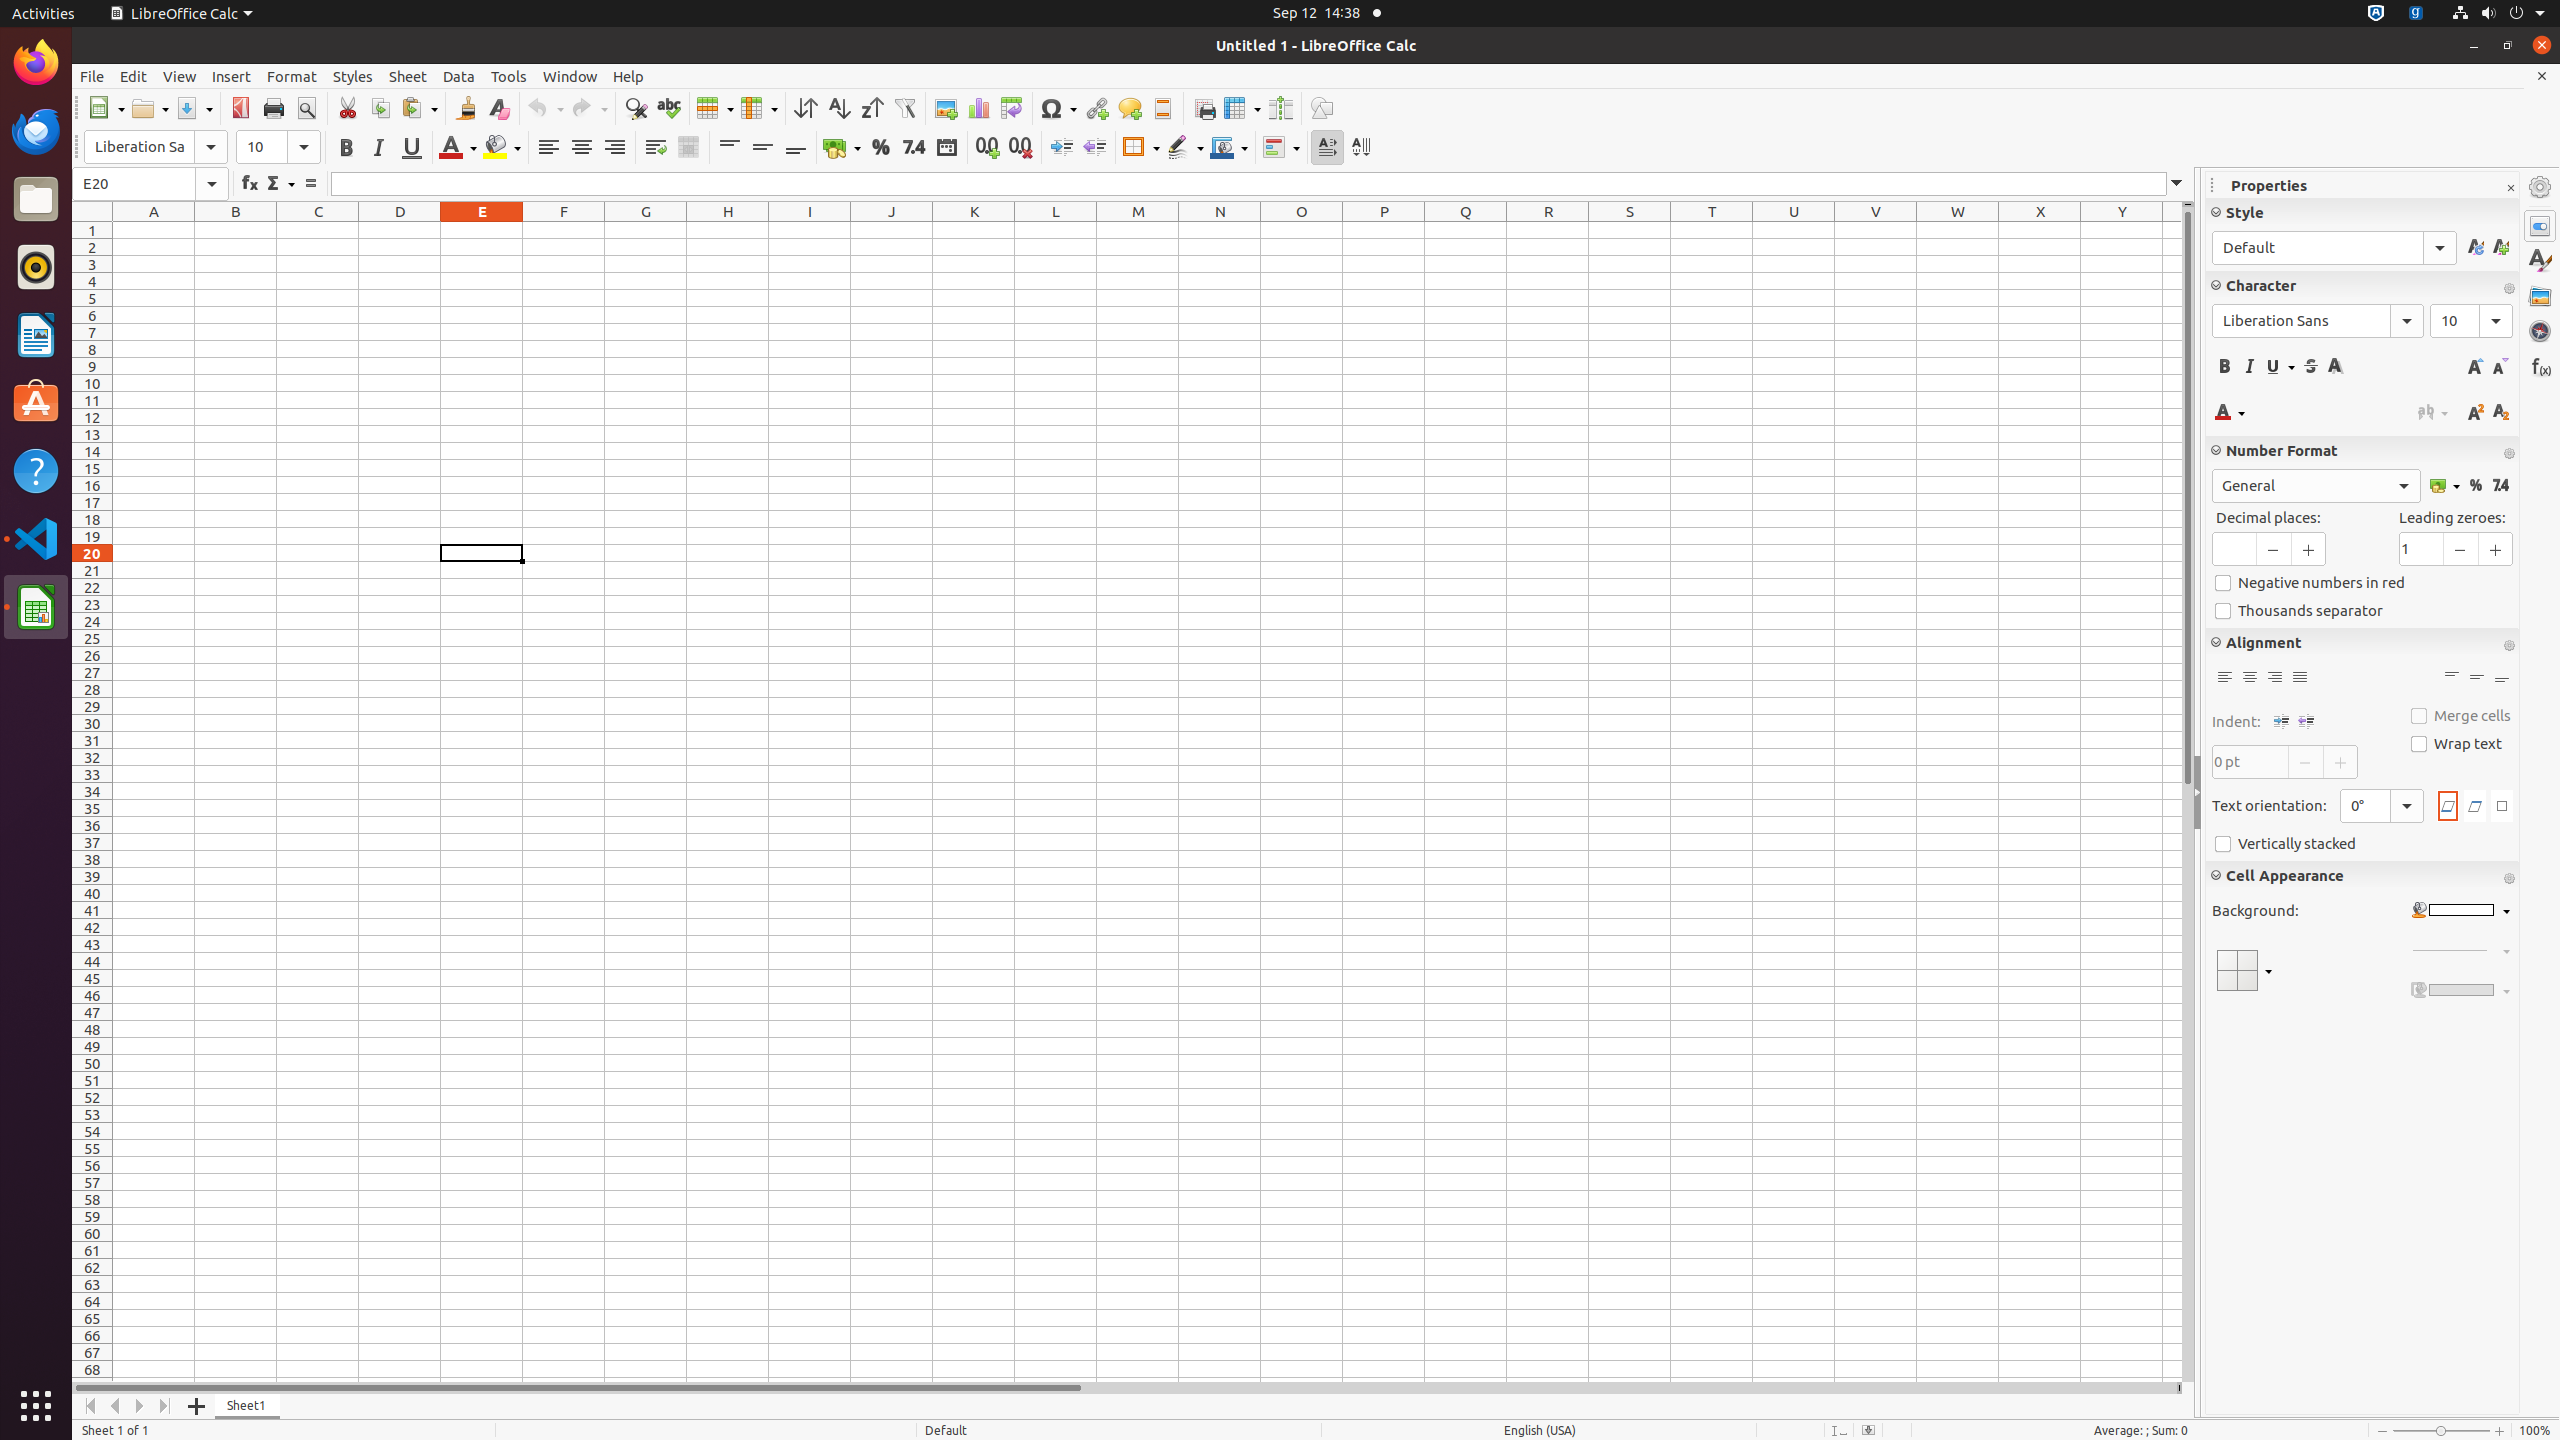 The width and height of the screenshot is (2560, 1440). I want to click on Chart, so click(978, 108).